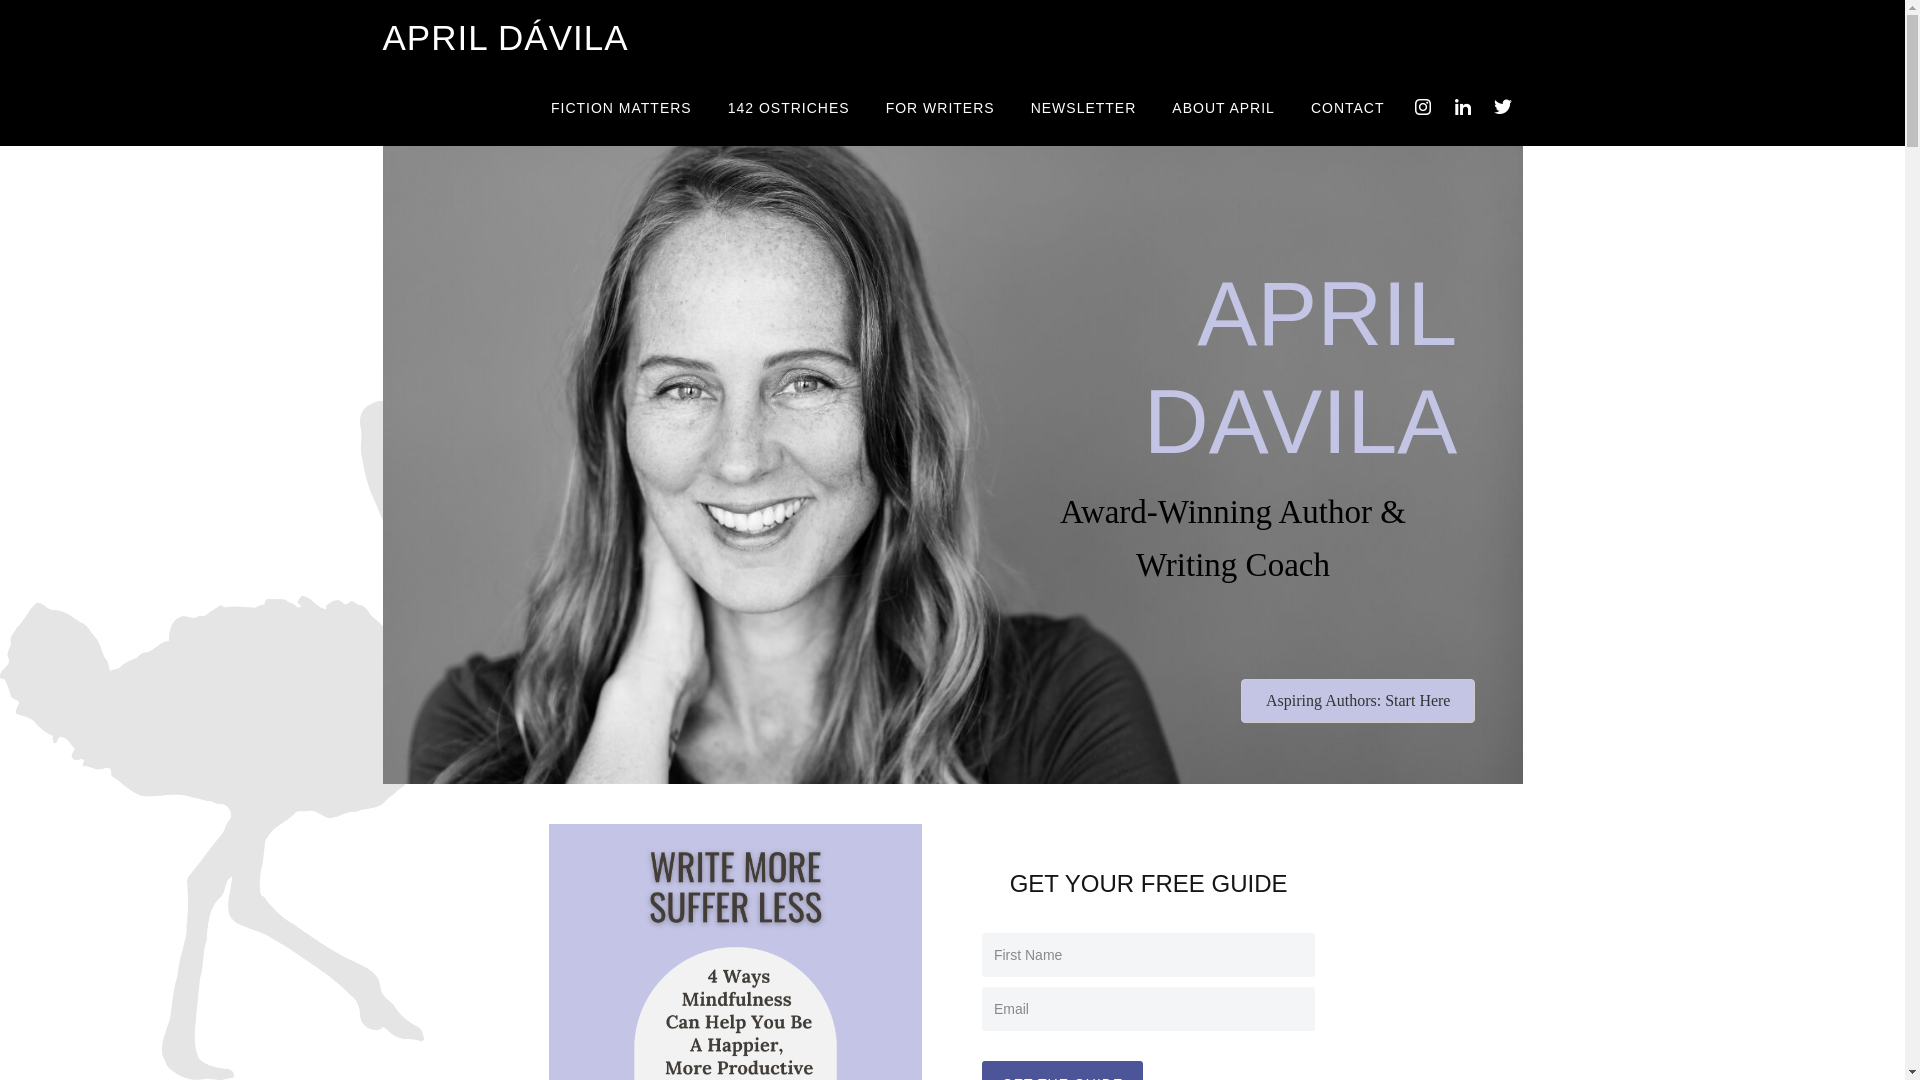 The height and width of the screenshot is (1080, 1920). What do you see at coordinates (1222, 107) in the screenshot?
I see `ABOUT APRIL` at bounding box center [1222, 107].